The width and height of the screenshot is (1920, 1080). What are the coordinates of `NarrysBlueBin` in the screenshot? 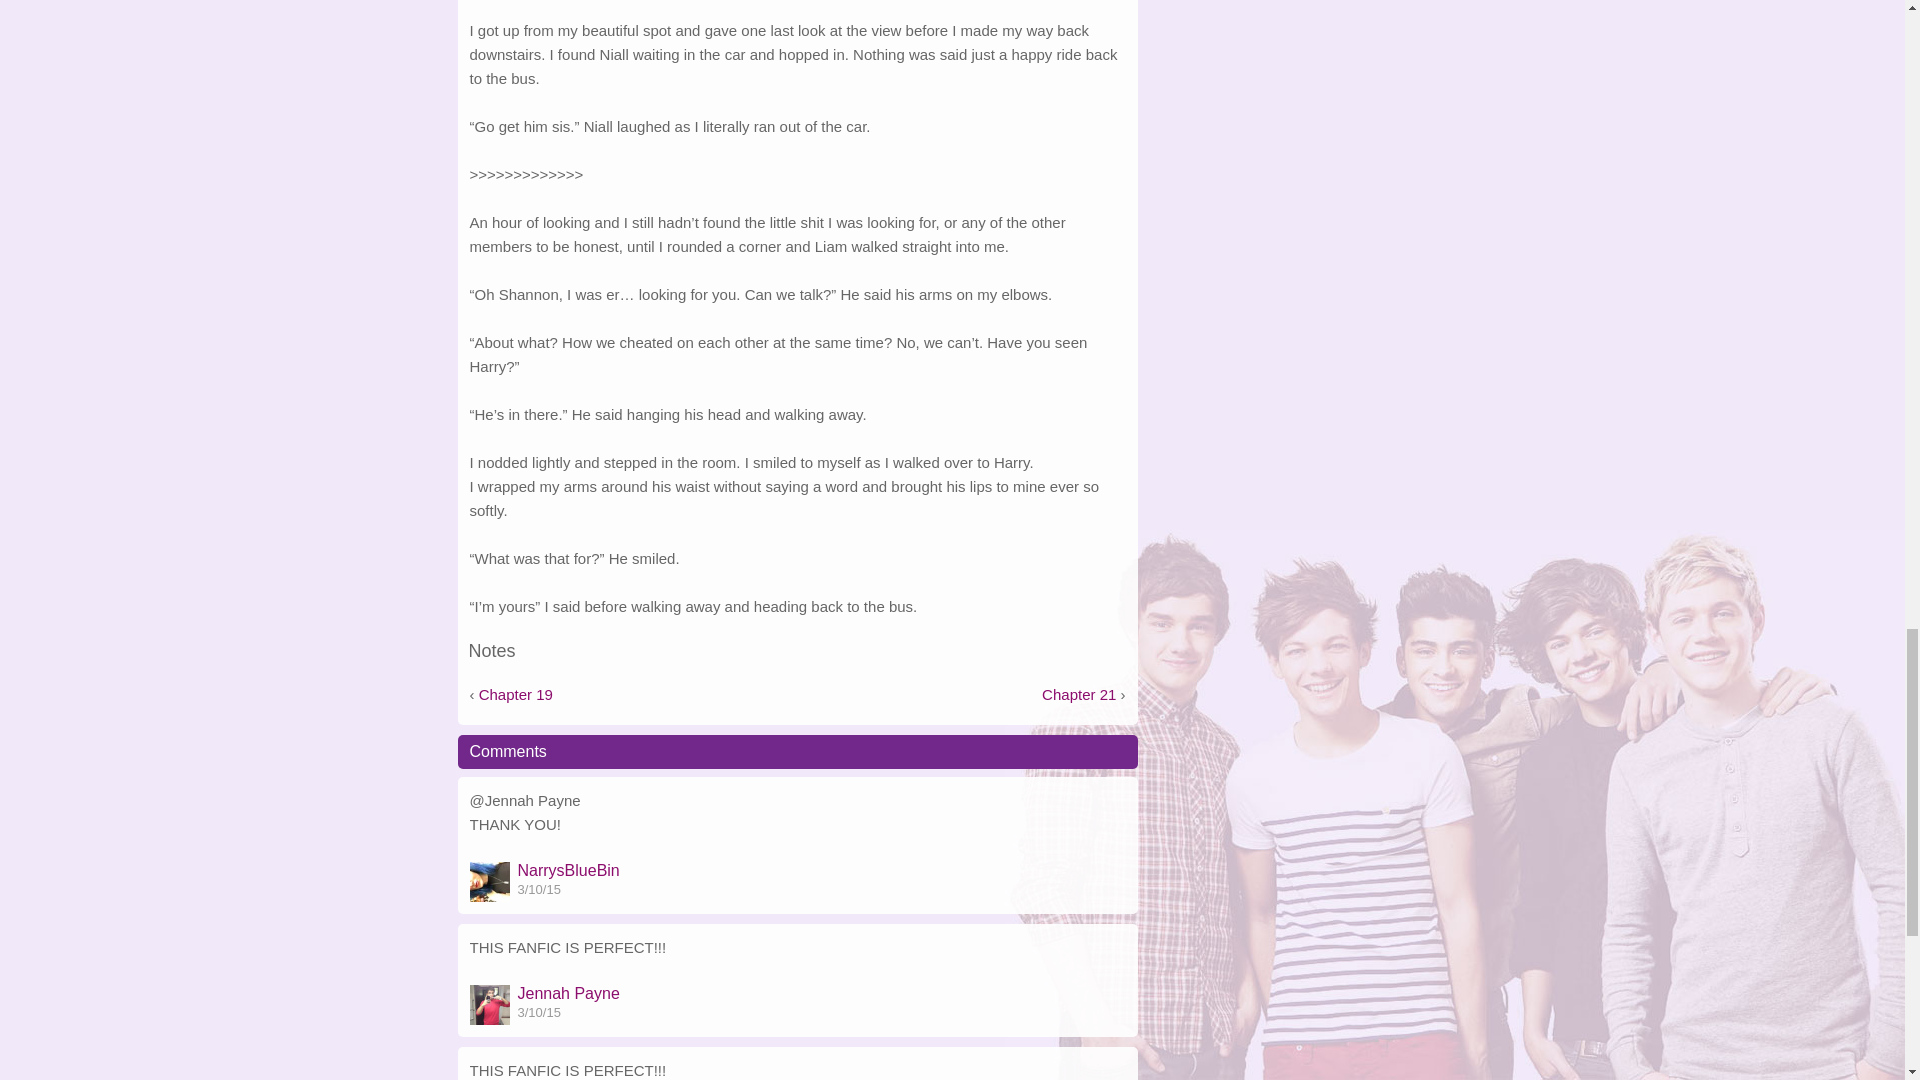 It's located at (569, 870).